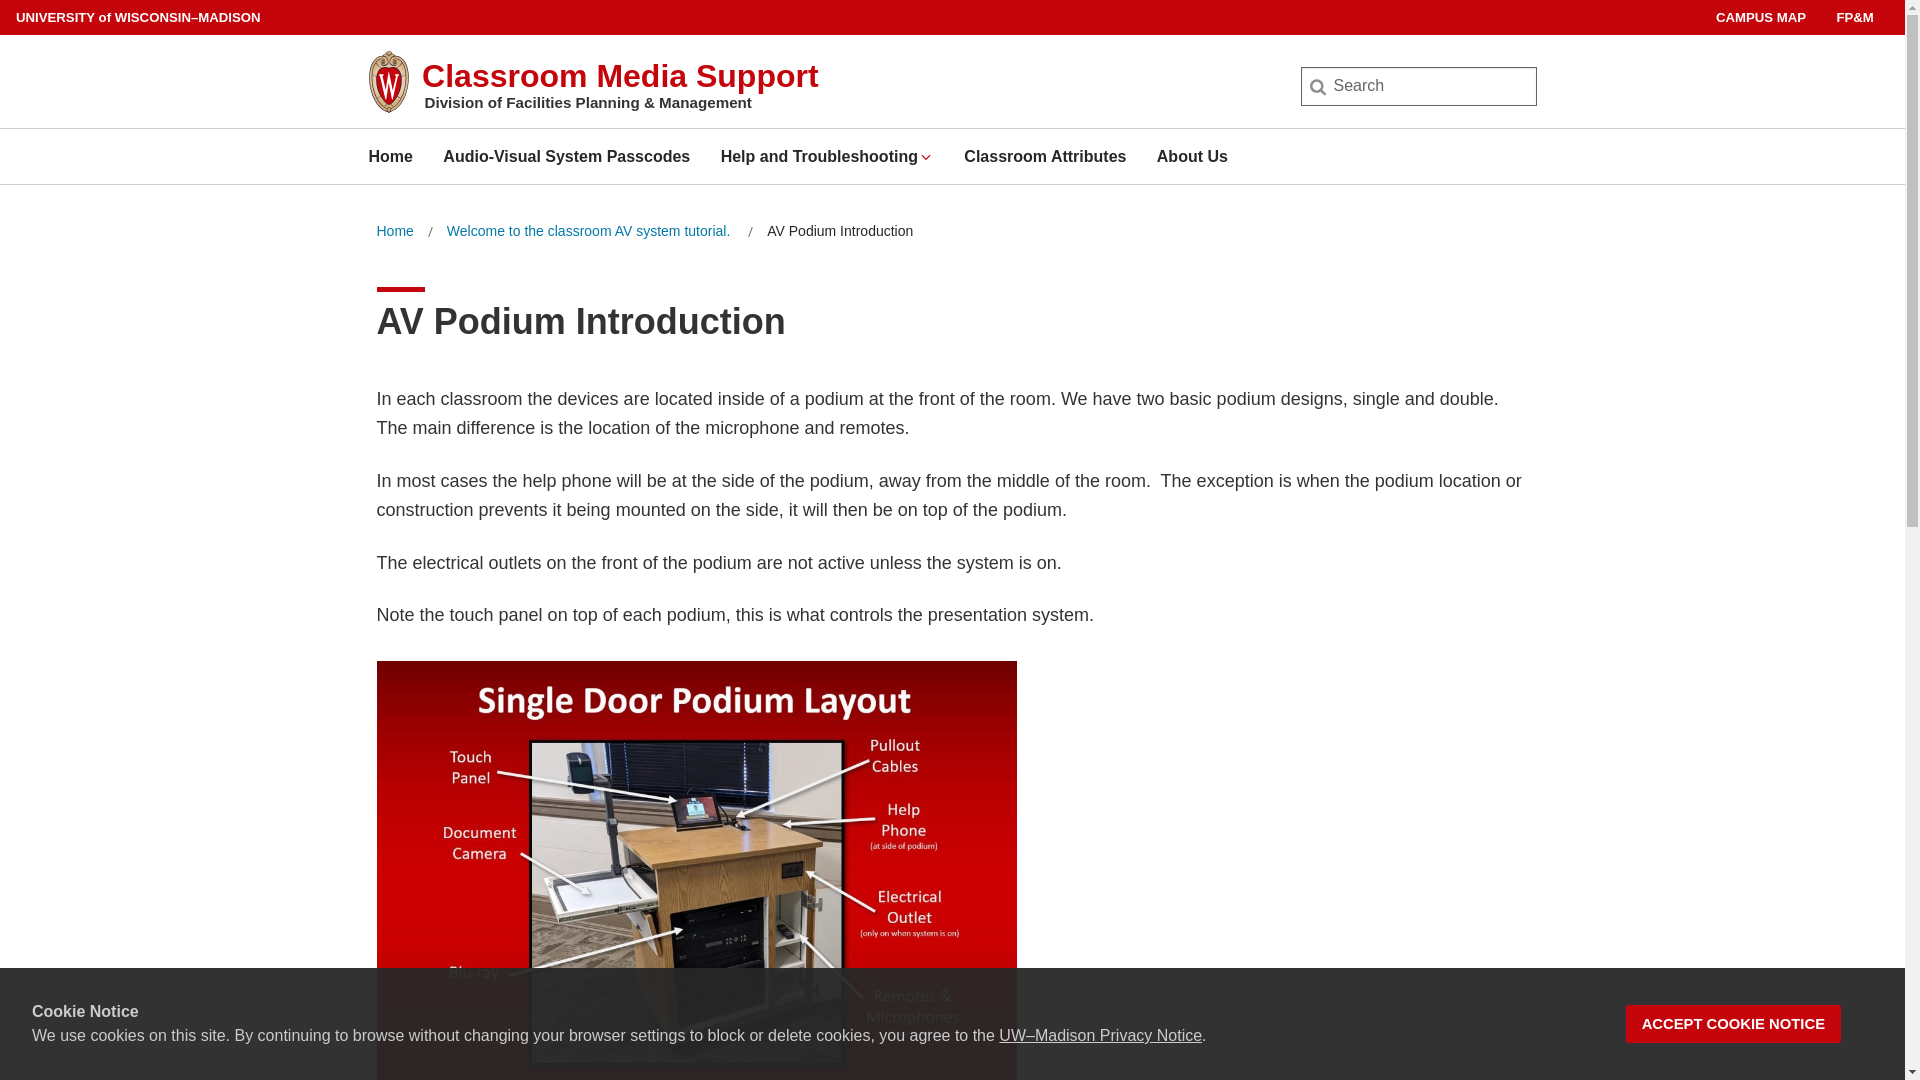 This screenshot has height=1080, width=1920. I want to click on ACCEPT COOKIE NOTICE, so click(1734, 1024).